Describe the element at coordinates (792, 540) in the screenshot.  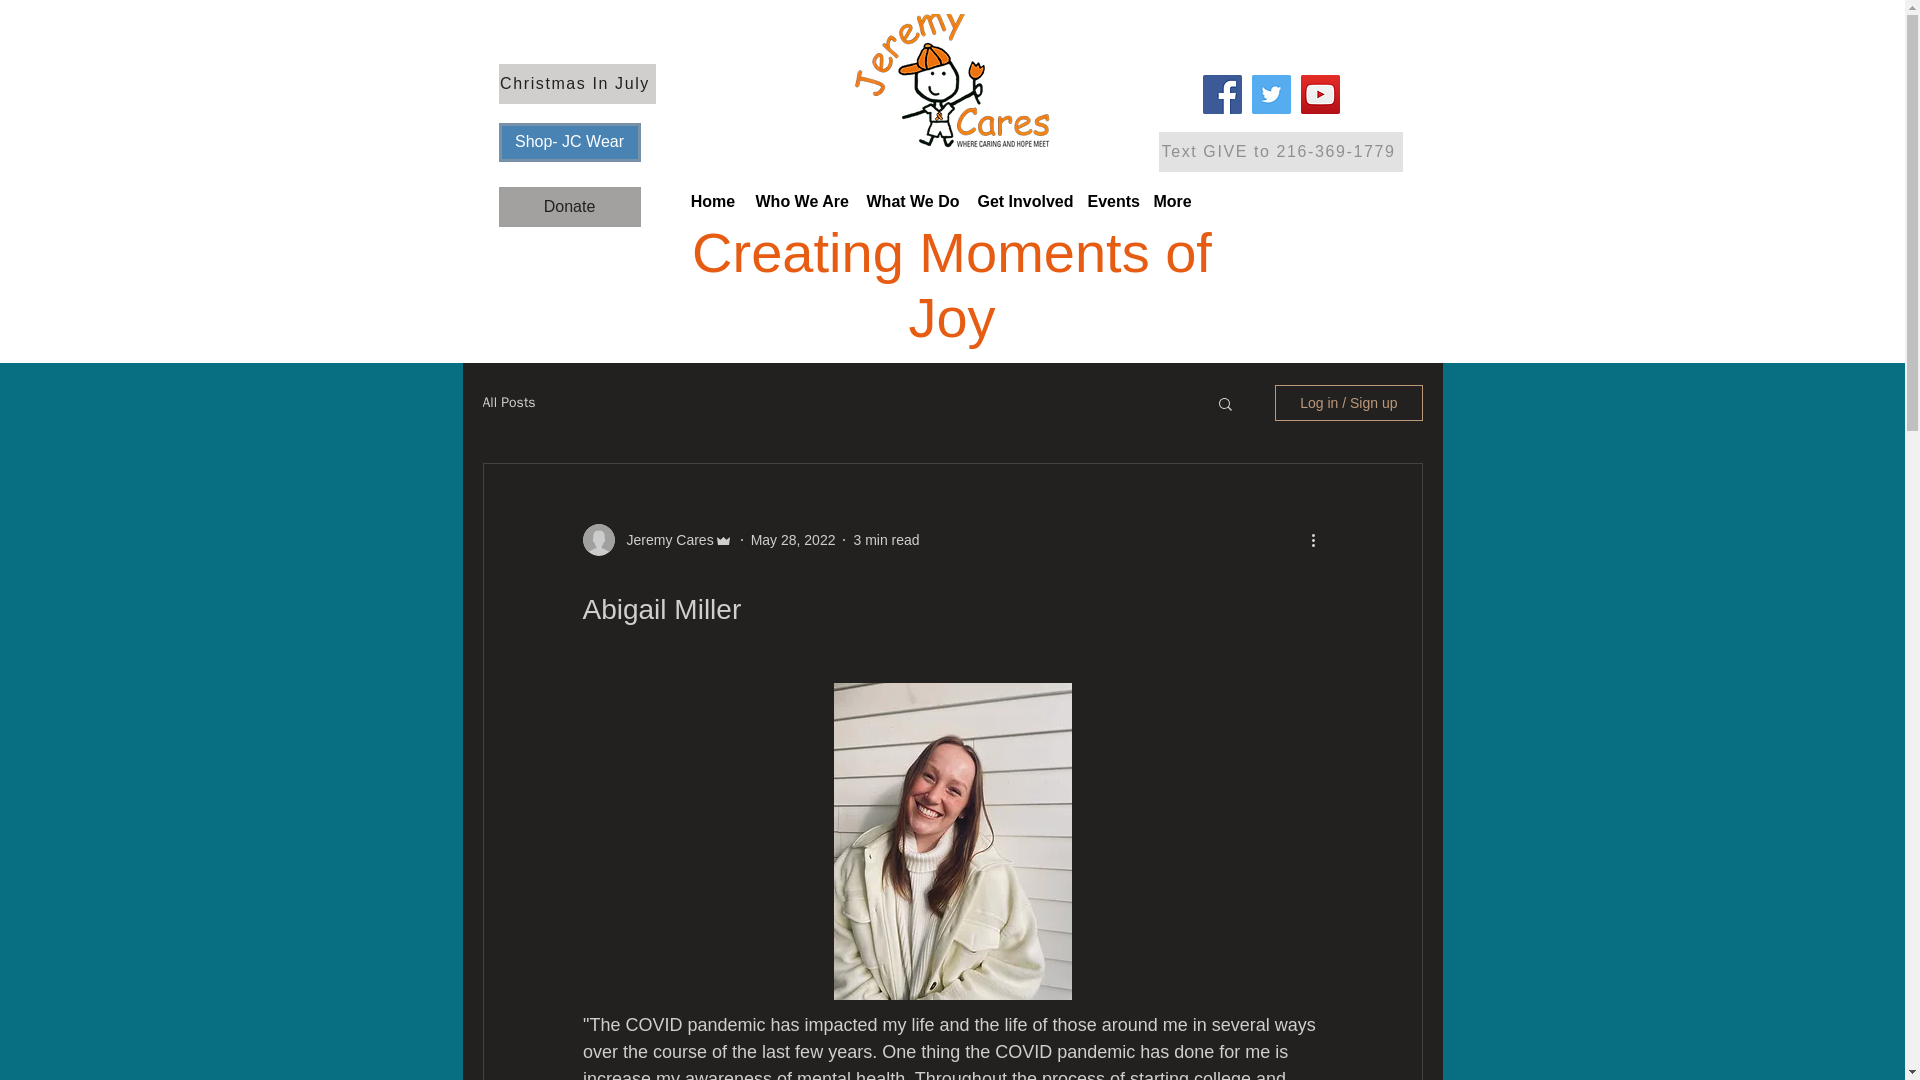
I see `May 28, 2022` at that location.